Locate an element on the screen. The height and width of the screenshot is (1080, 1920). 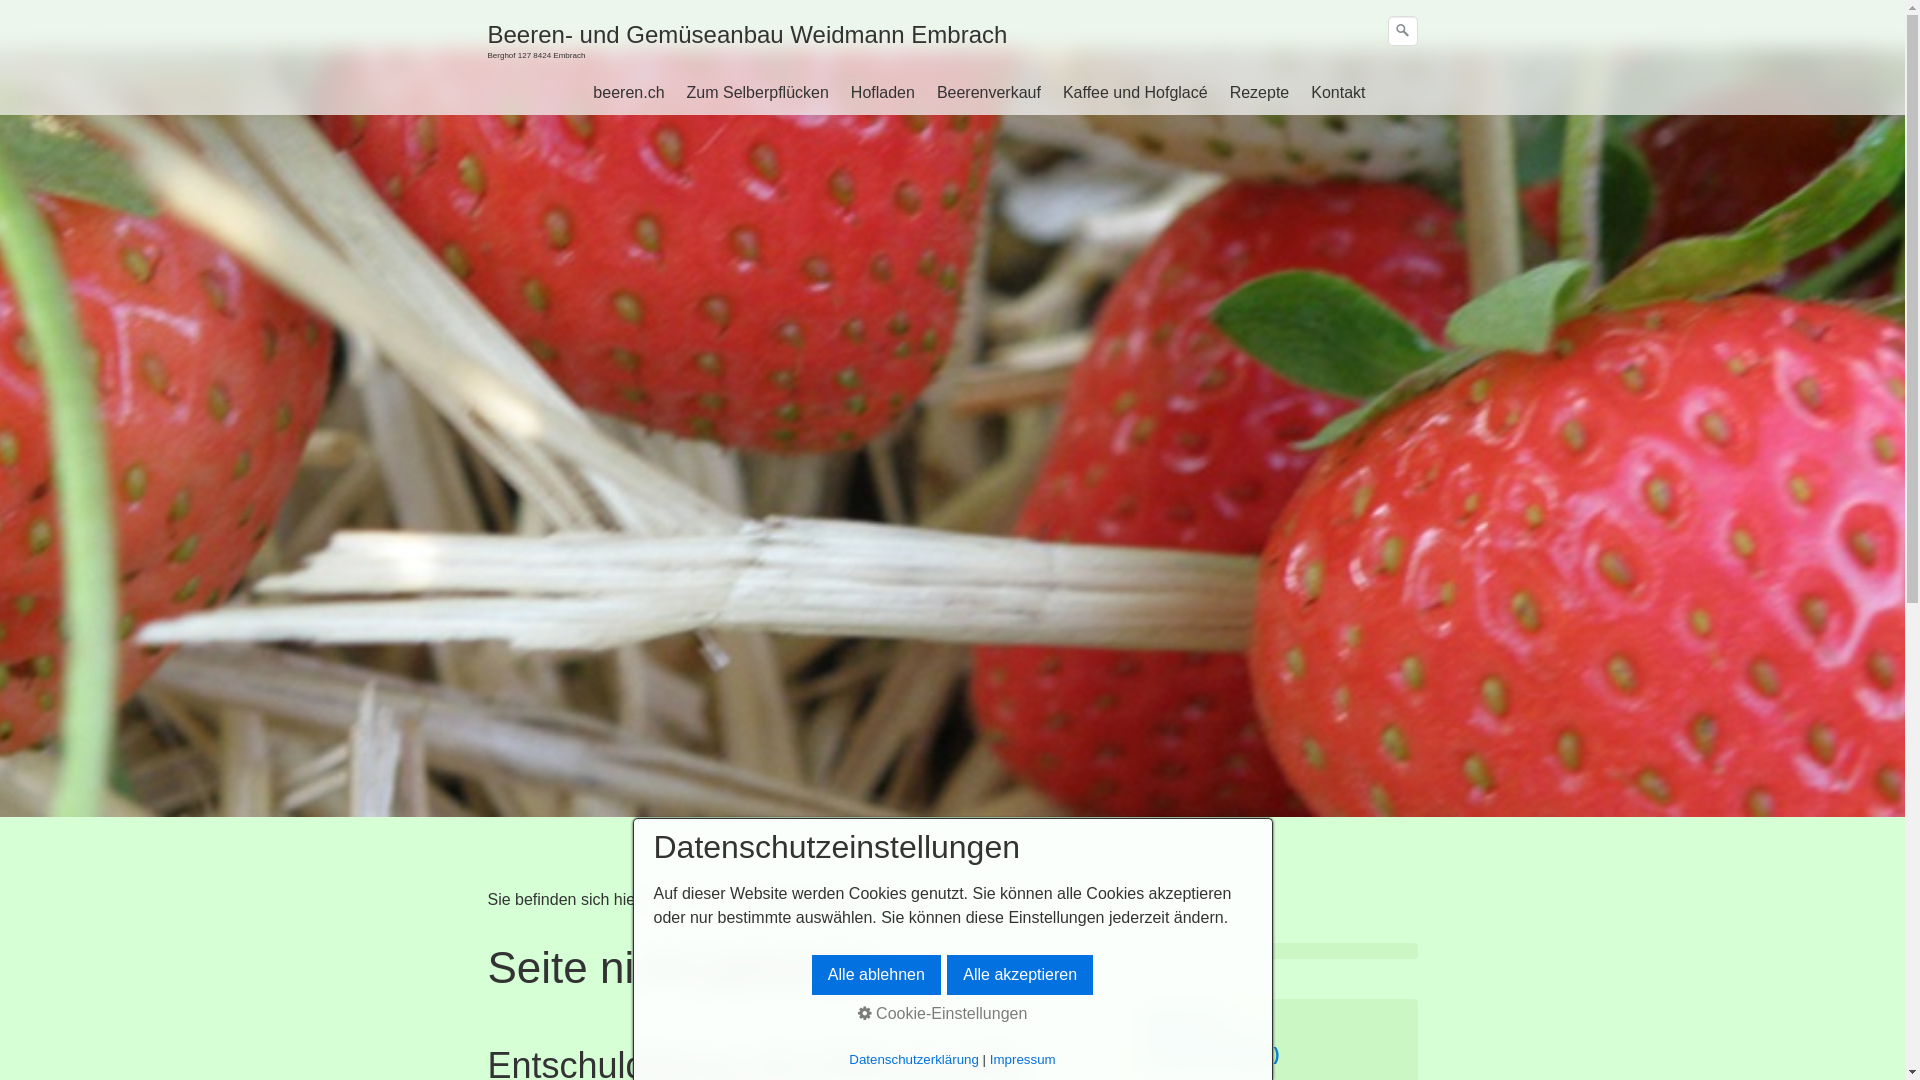
Hofladen is located at coordinates (883, 93).